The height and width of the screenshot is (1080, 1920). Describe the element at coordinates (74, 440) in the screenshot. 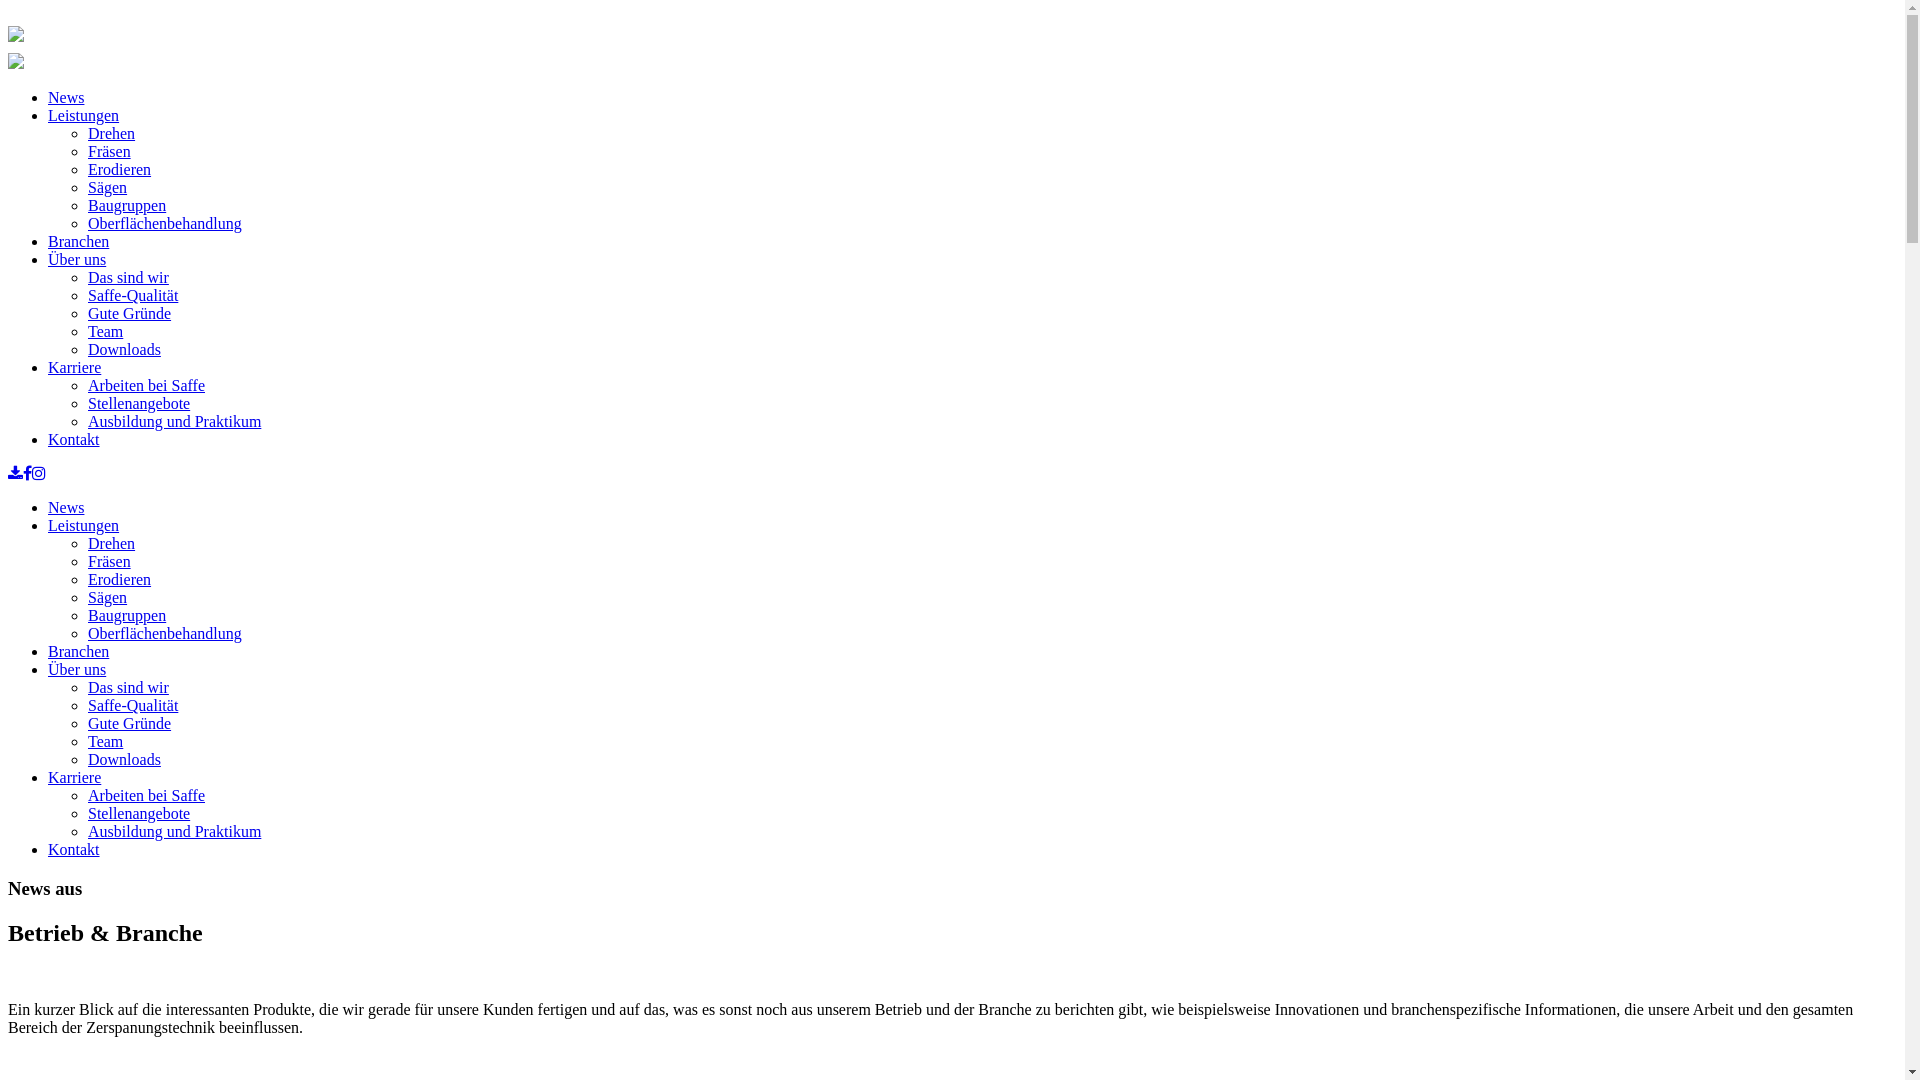

I see `Kontakt` at that location.